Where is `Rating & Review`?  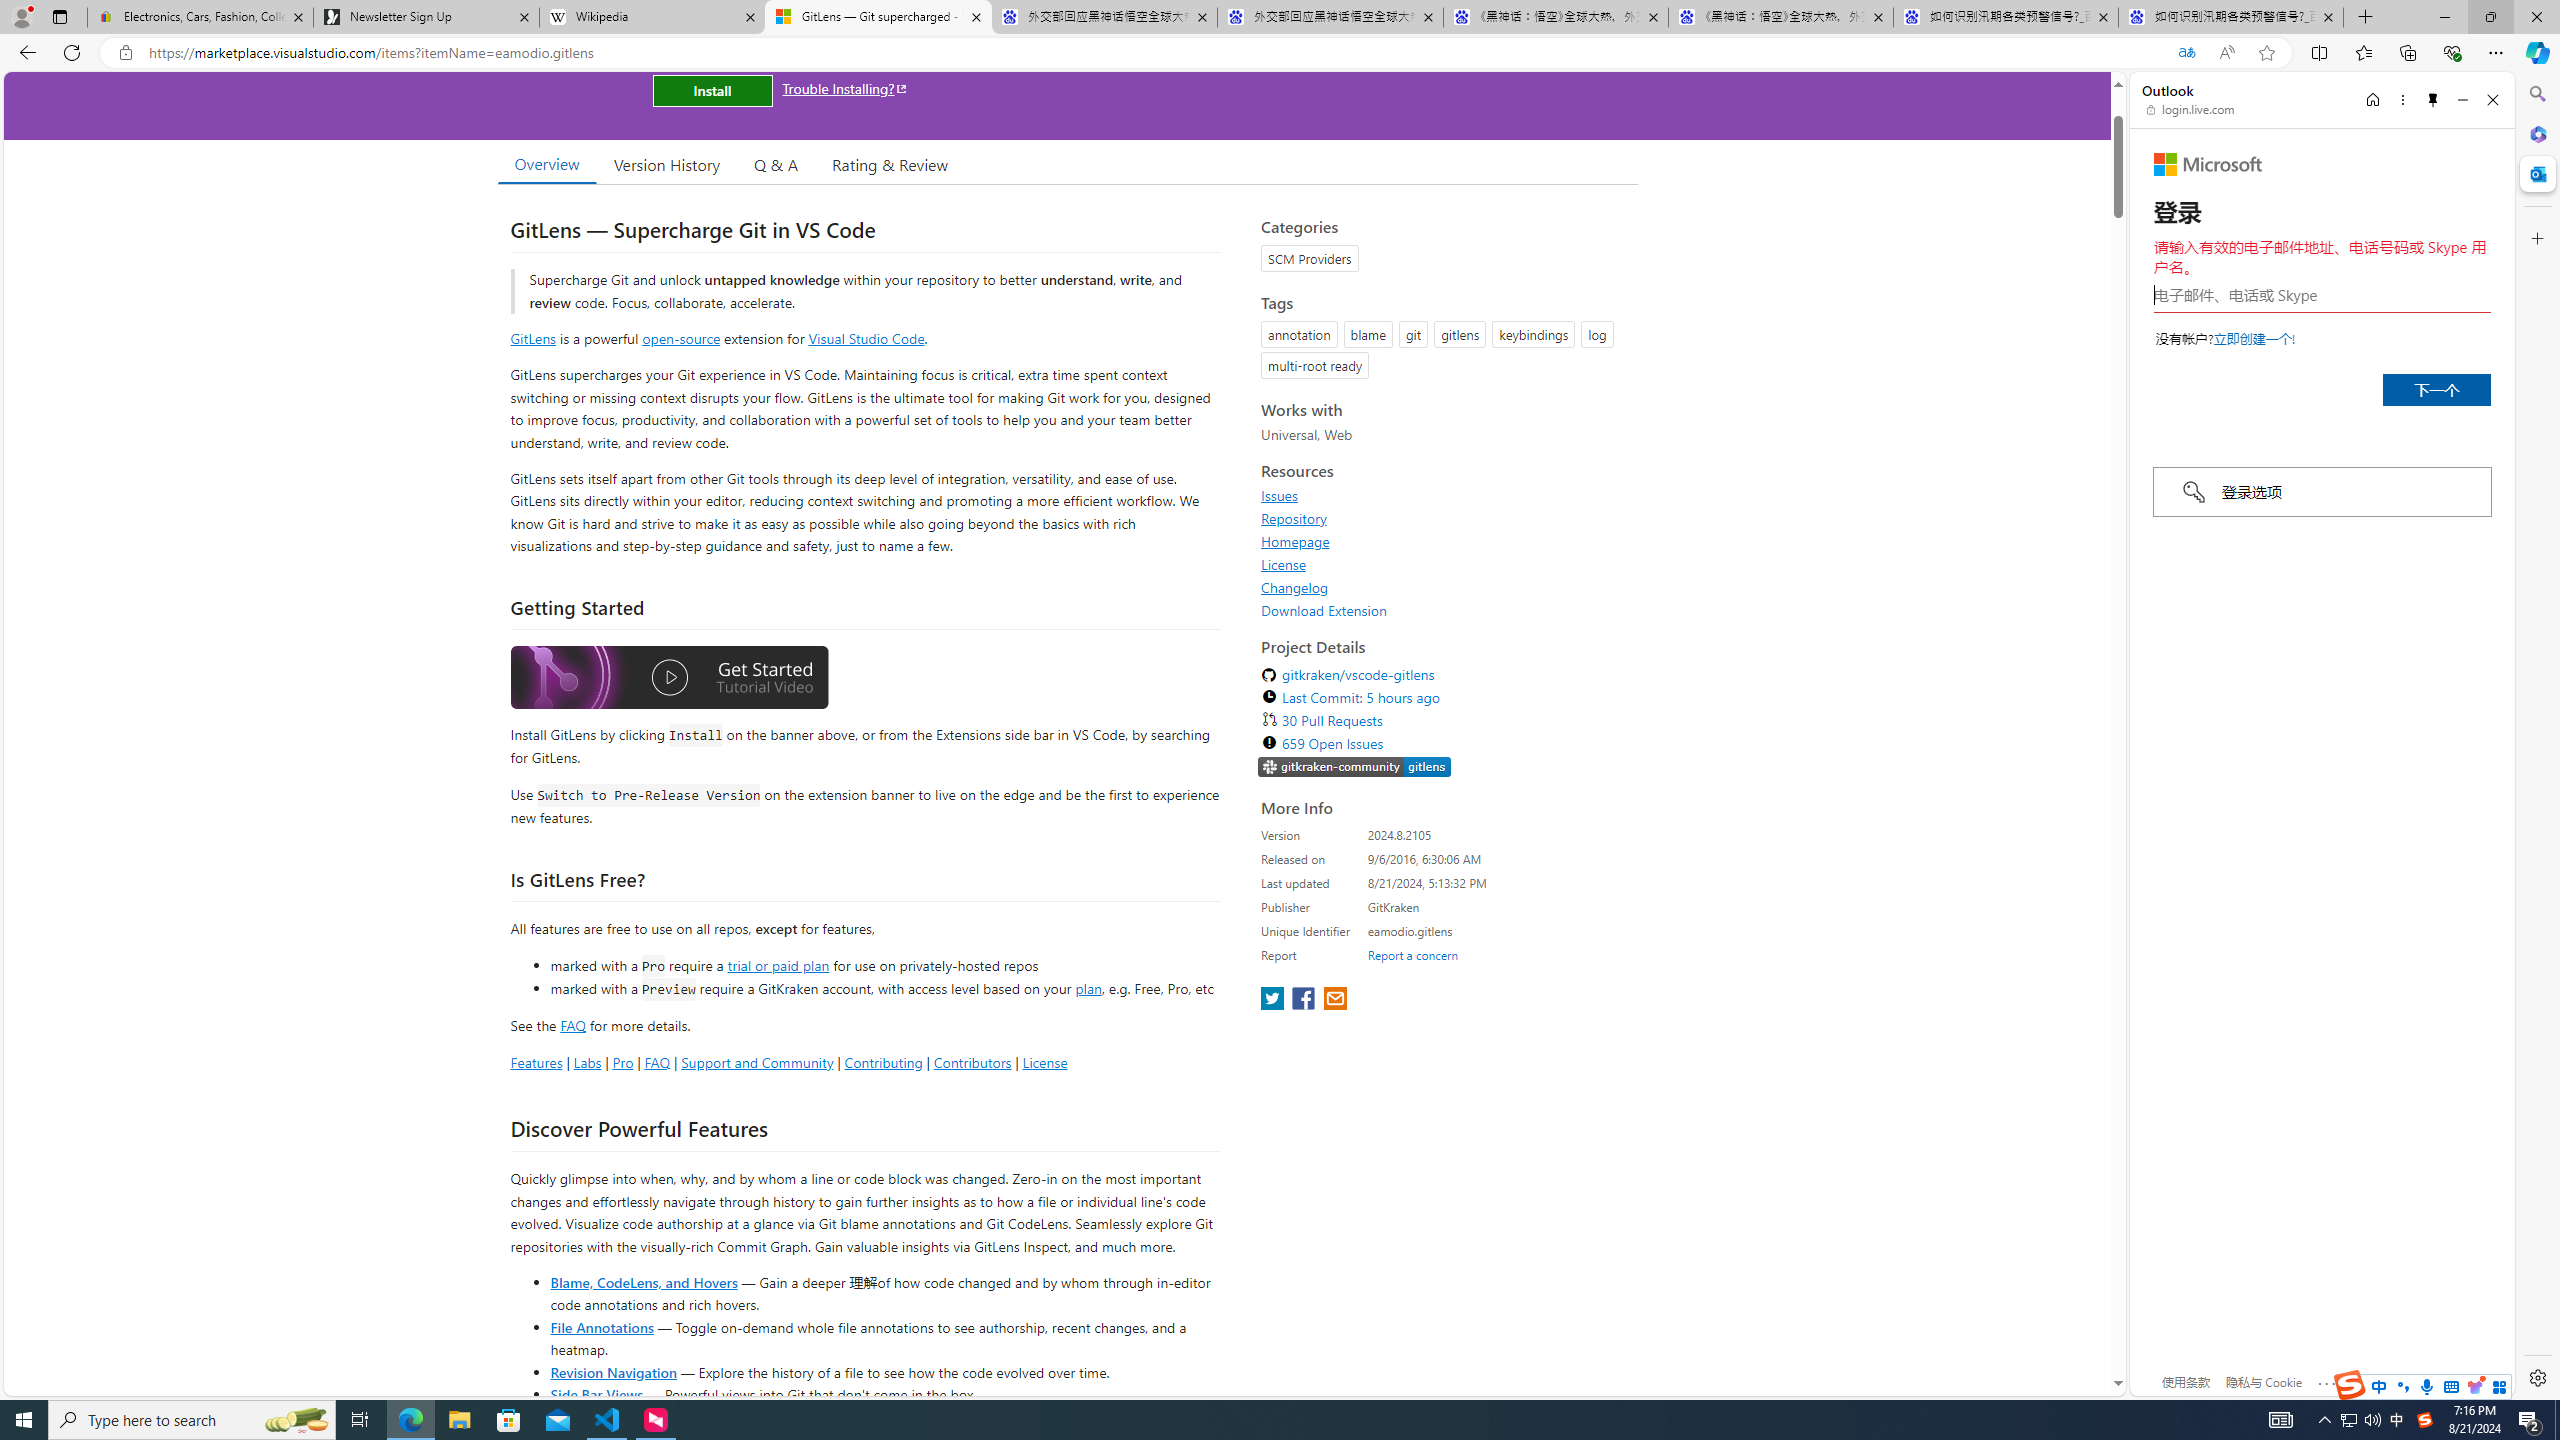
Rating & Review is located at coordinates (890, 164).